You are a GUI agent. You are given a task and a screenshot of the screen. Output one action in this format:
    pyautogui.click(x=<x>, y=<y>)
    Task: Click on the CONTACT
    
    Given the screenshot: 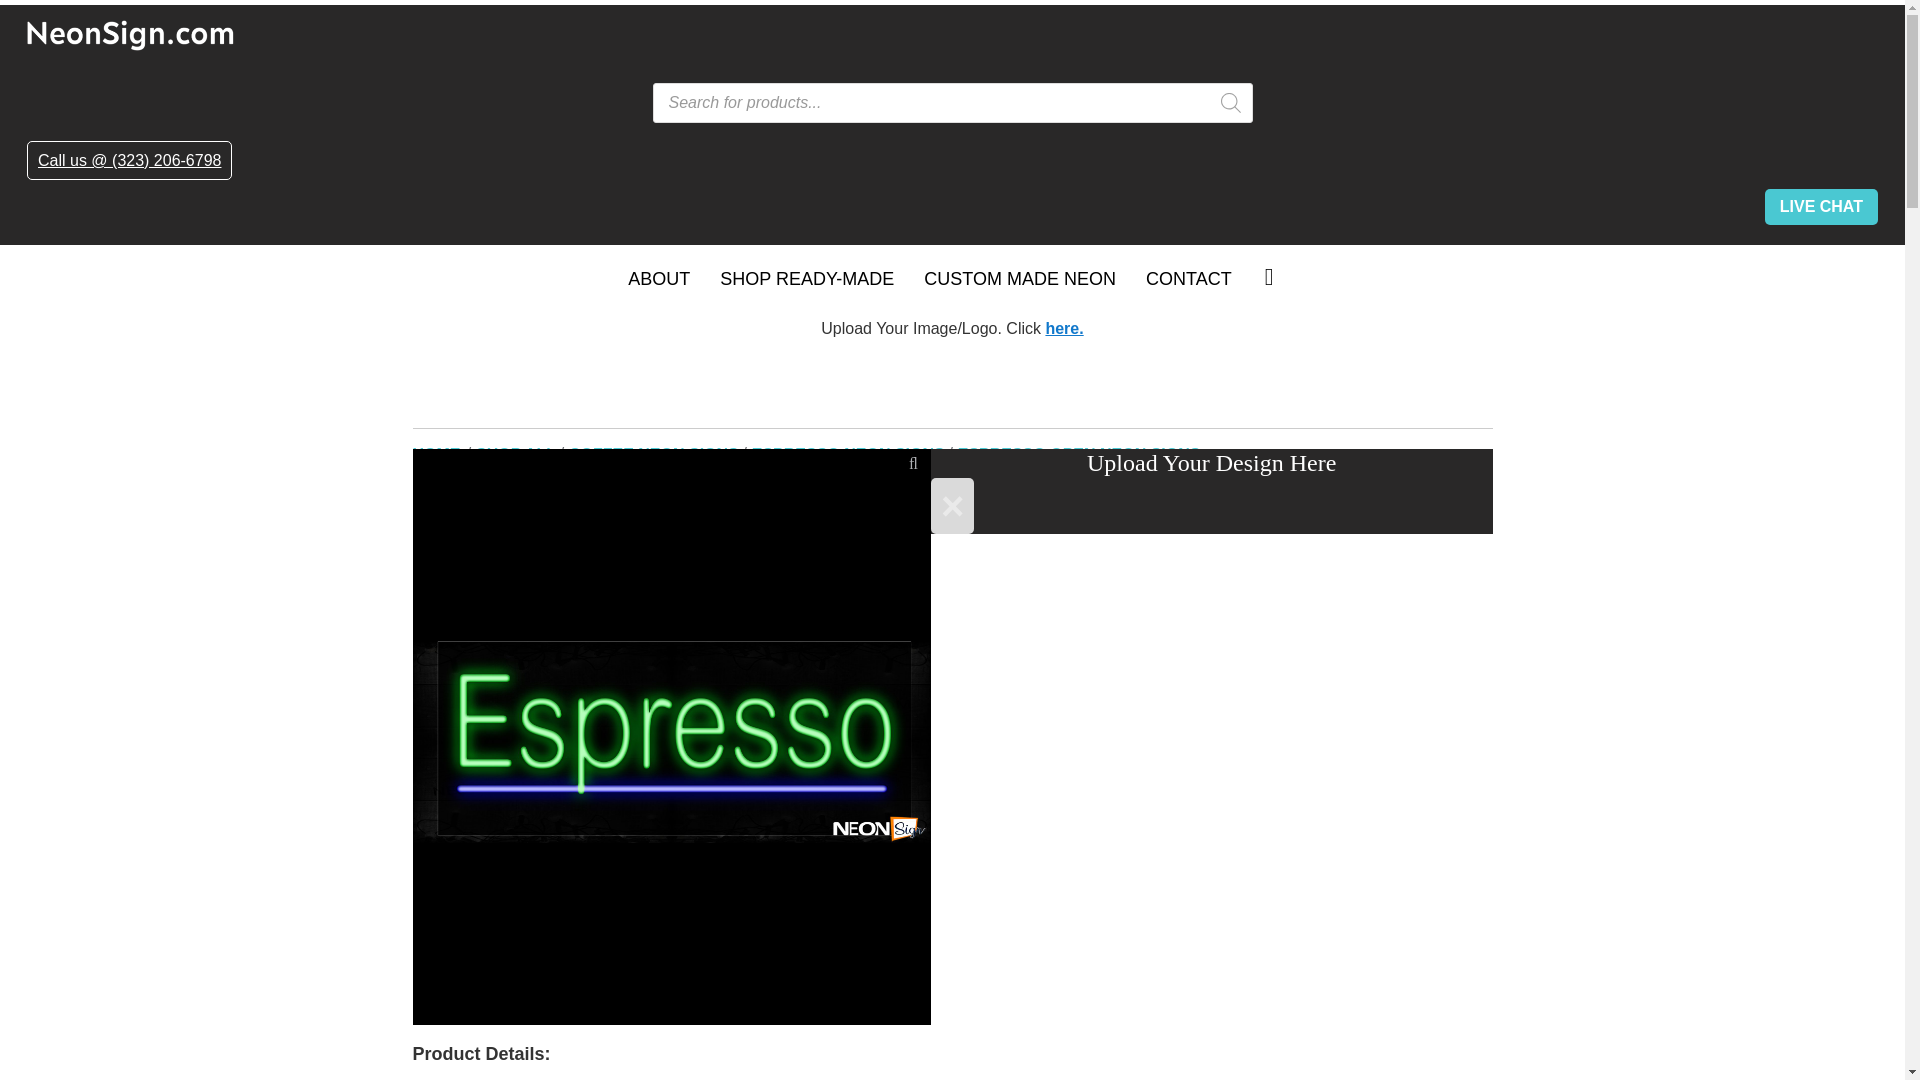 What is the action you would take?
    pyautogui.click(x=1188, y=279)
    